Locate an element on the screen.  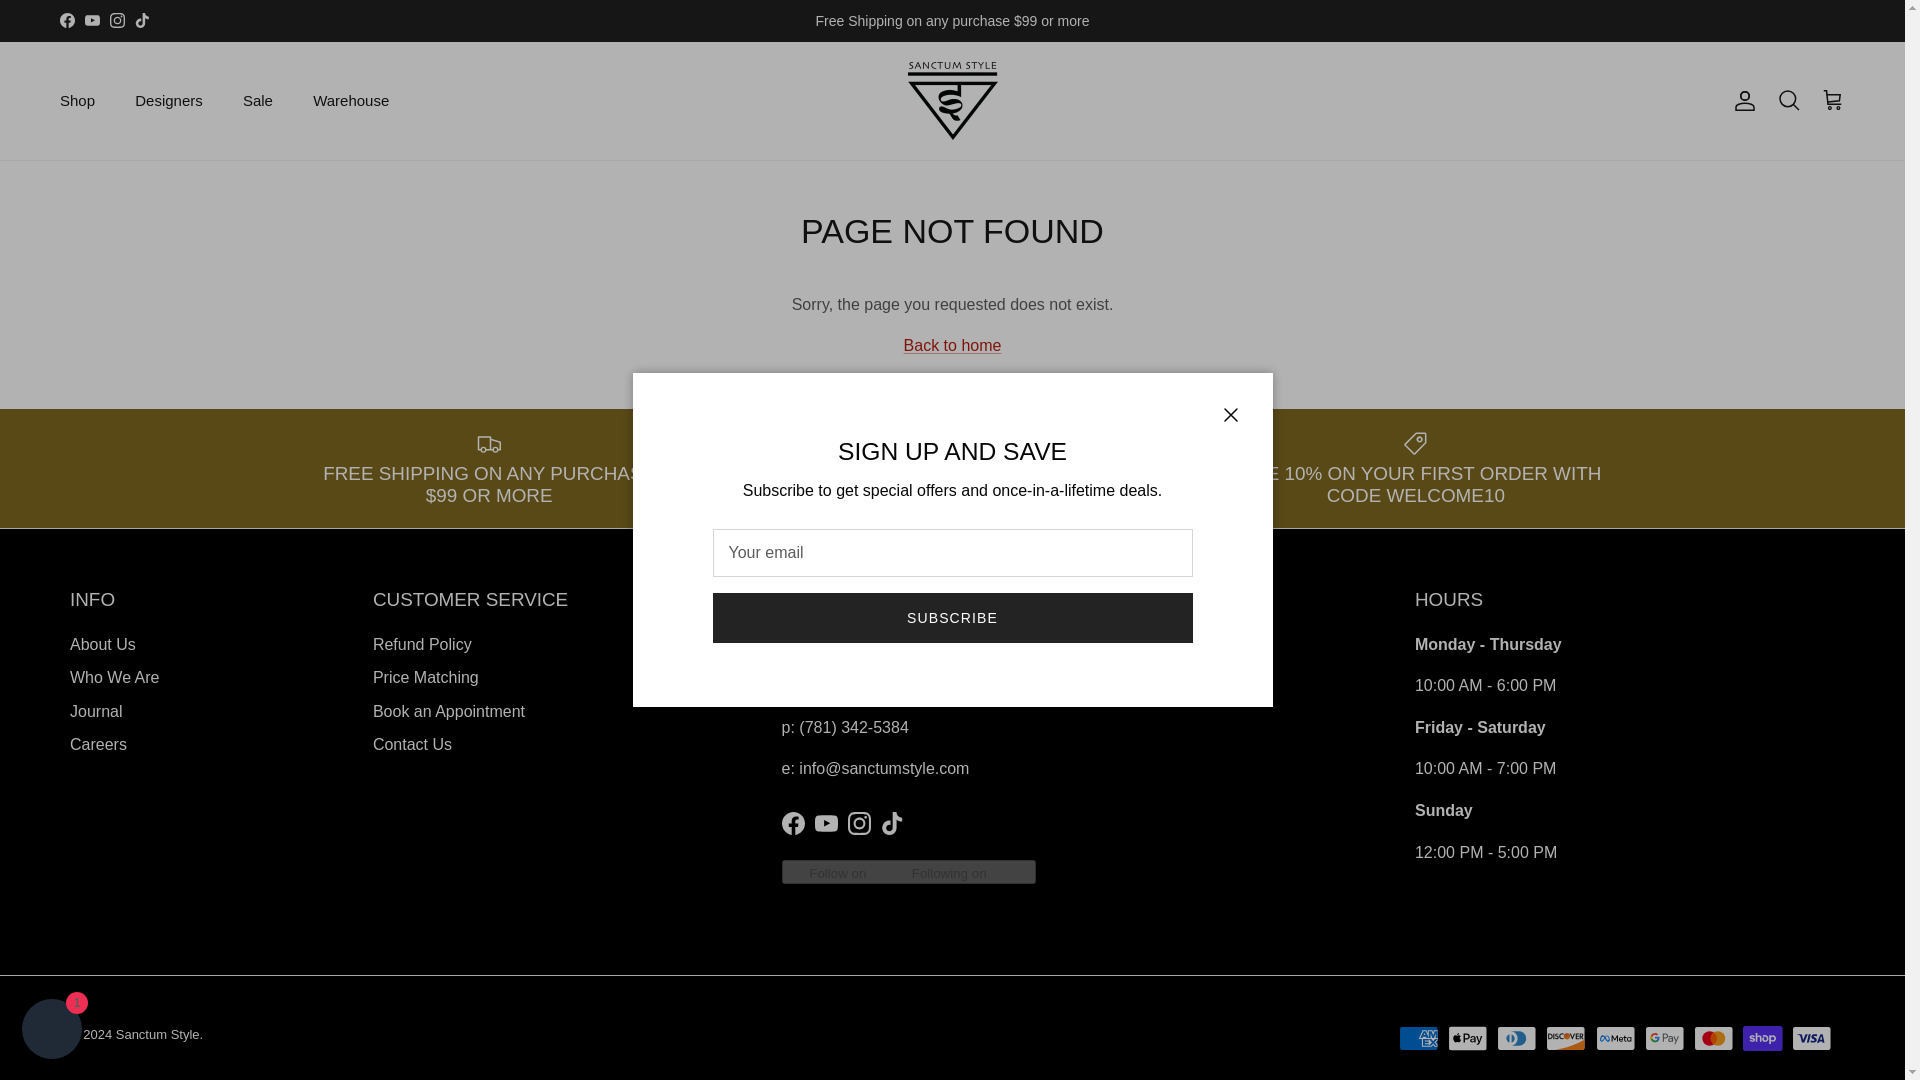
Cart is located at coordinates (1832, 100).